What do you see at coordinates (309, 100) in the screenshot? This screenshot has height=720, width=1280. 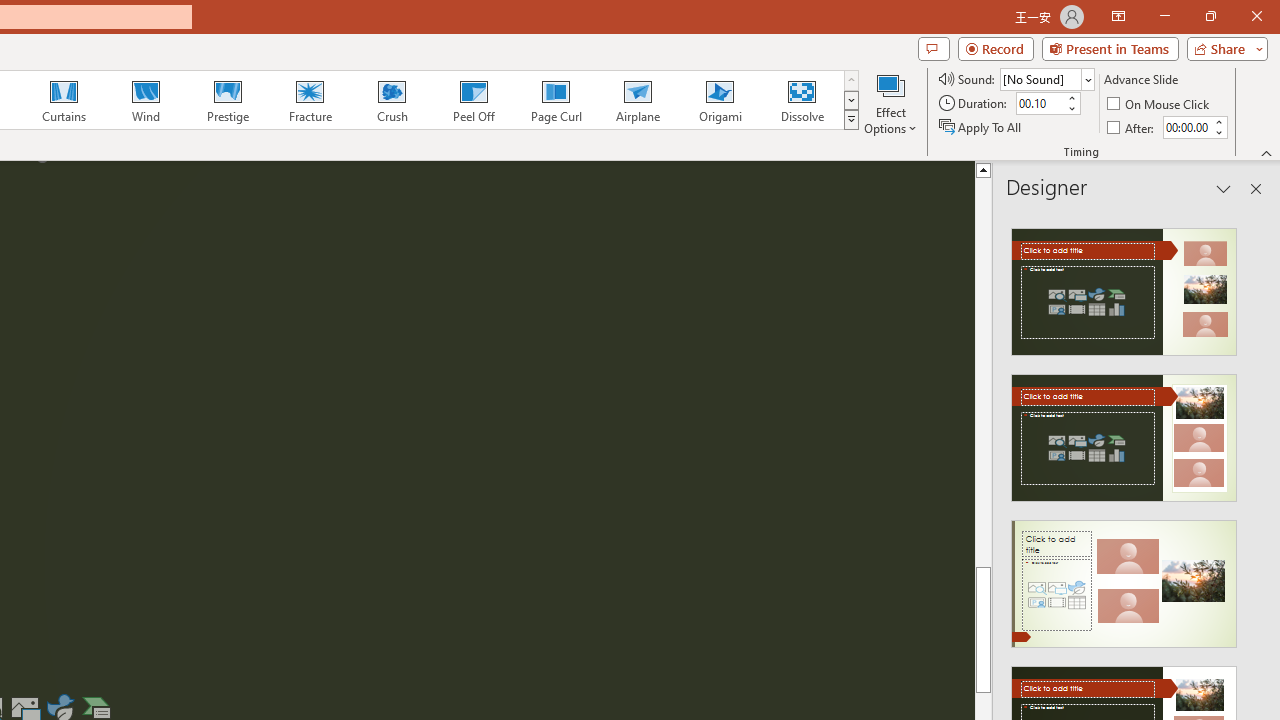 I see `Fracture` at bounding box center [309, 100].